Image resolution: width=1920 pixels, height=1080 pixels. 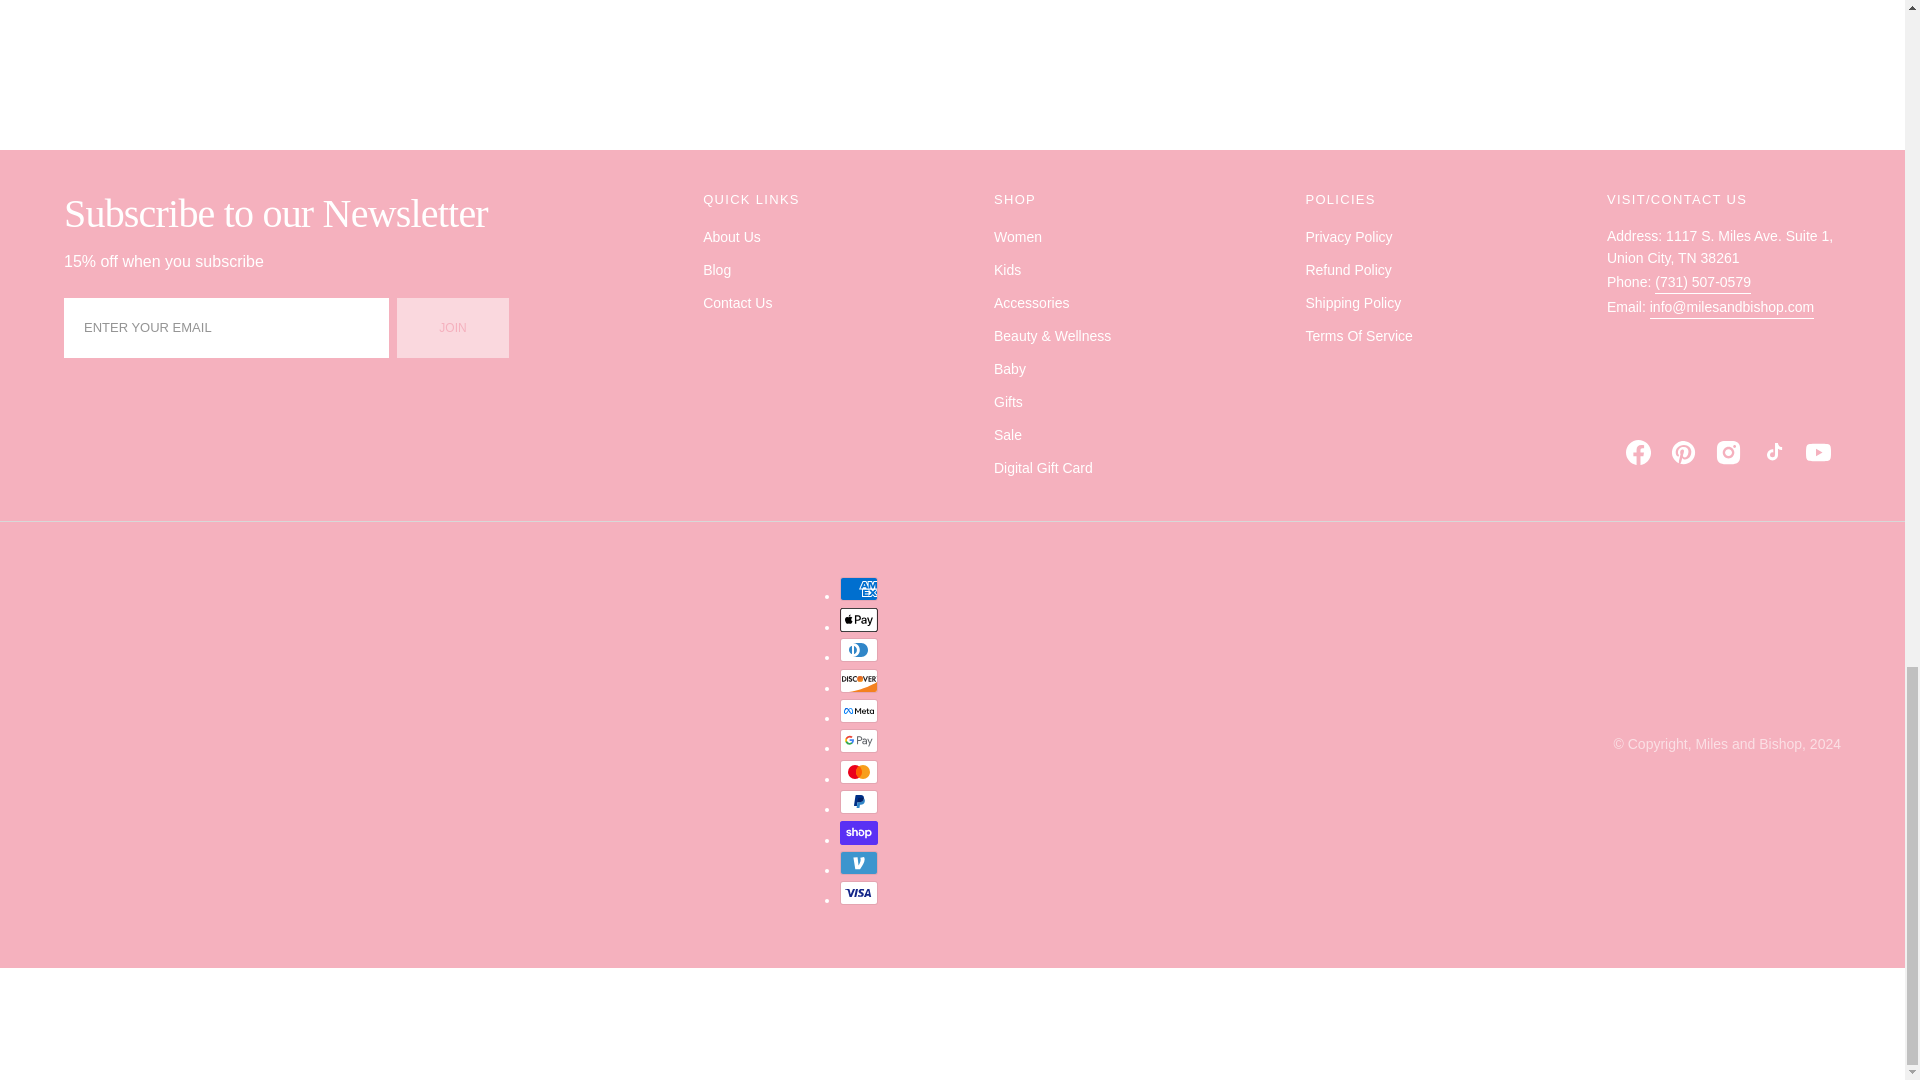 What do you see at coordinates (858, 620) in the screenshot?
I see `Apple Pay` at bounding box center [858, 620].